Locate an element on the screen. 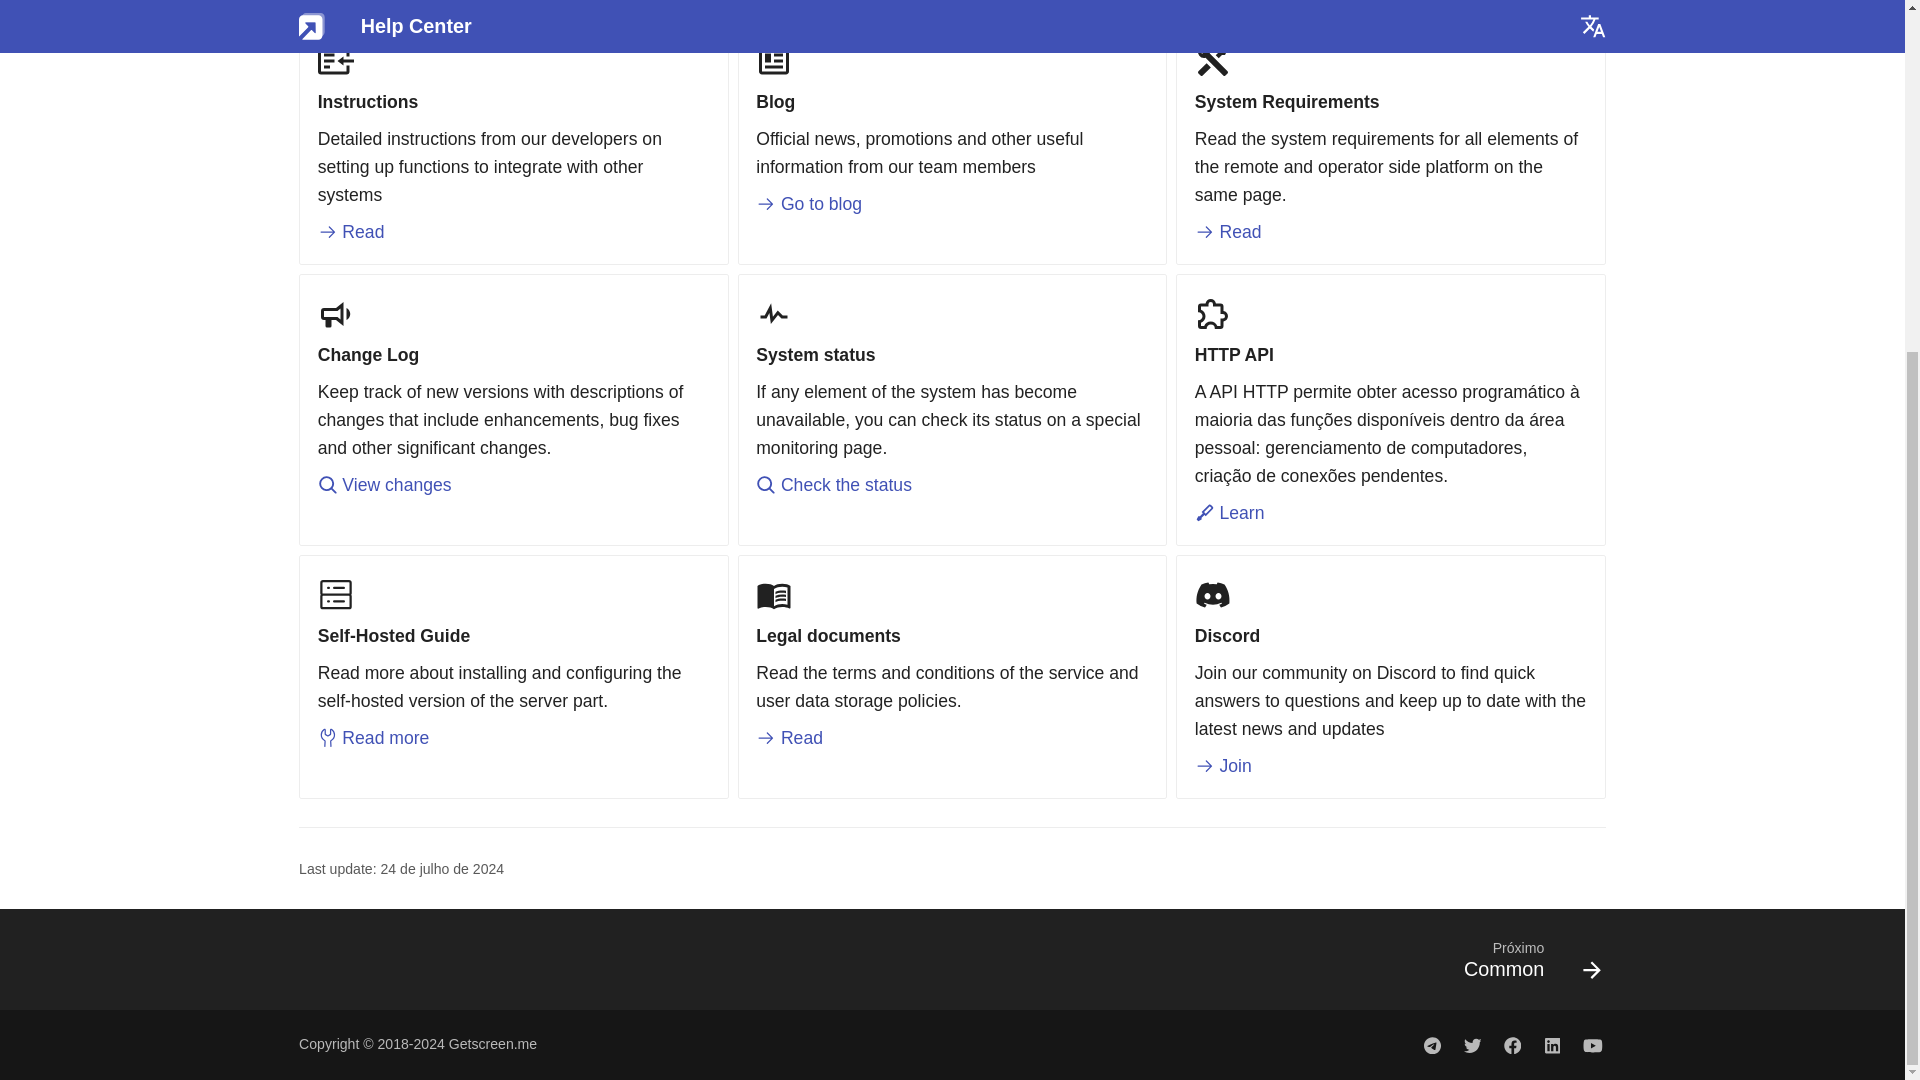 This screenshot has width=1920, height=1080. Join is located at coordinates (1222, 766).